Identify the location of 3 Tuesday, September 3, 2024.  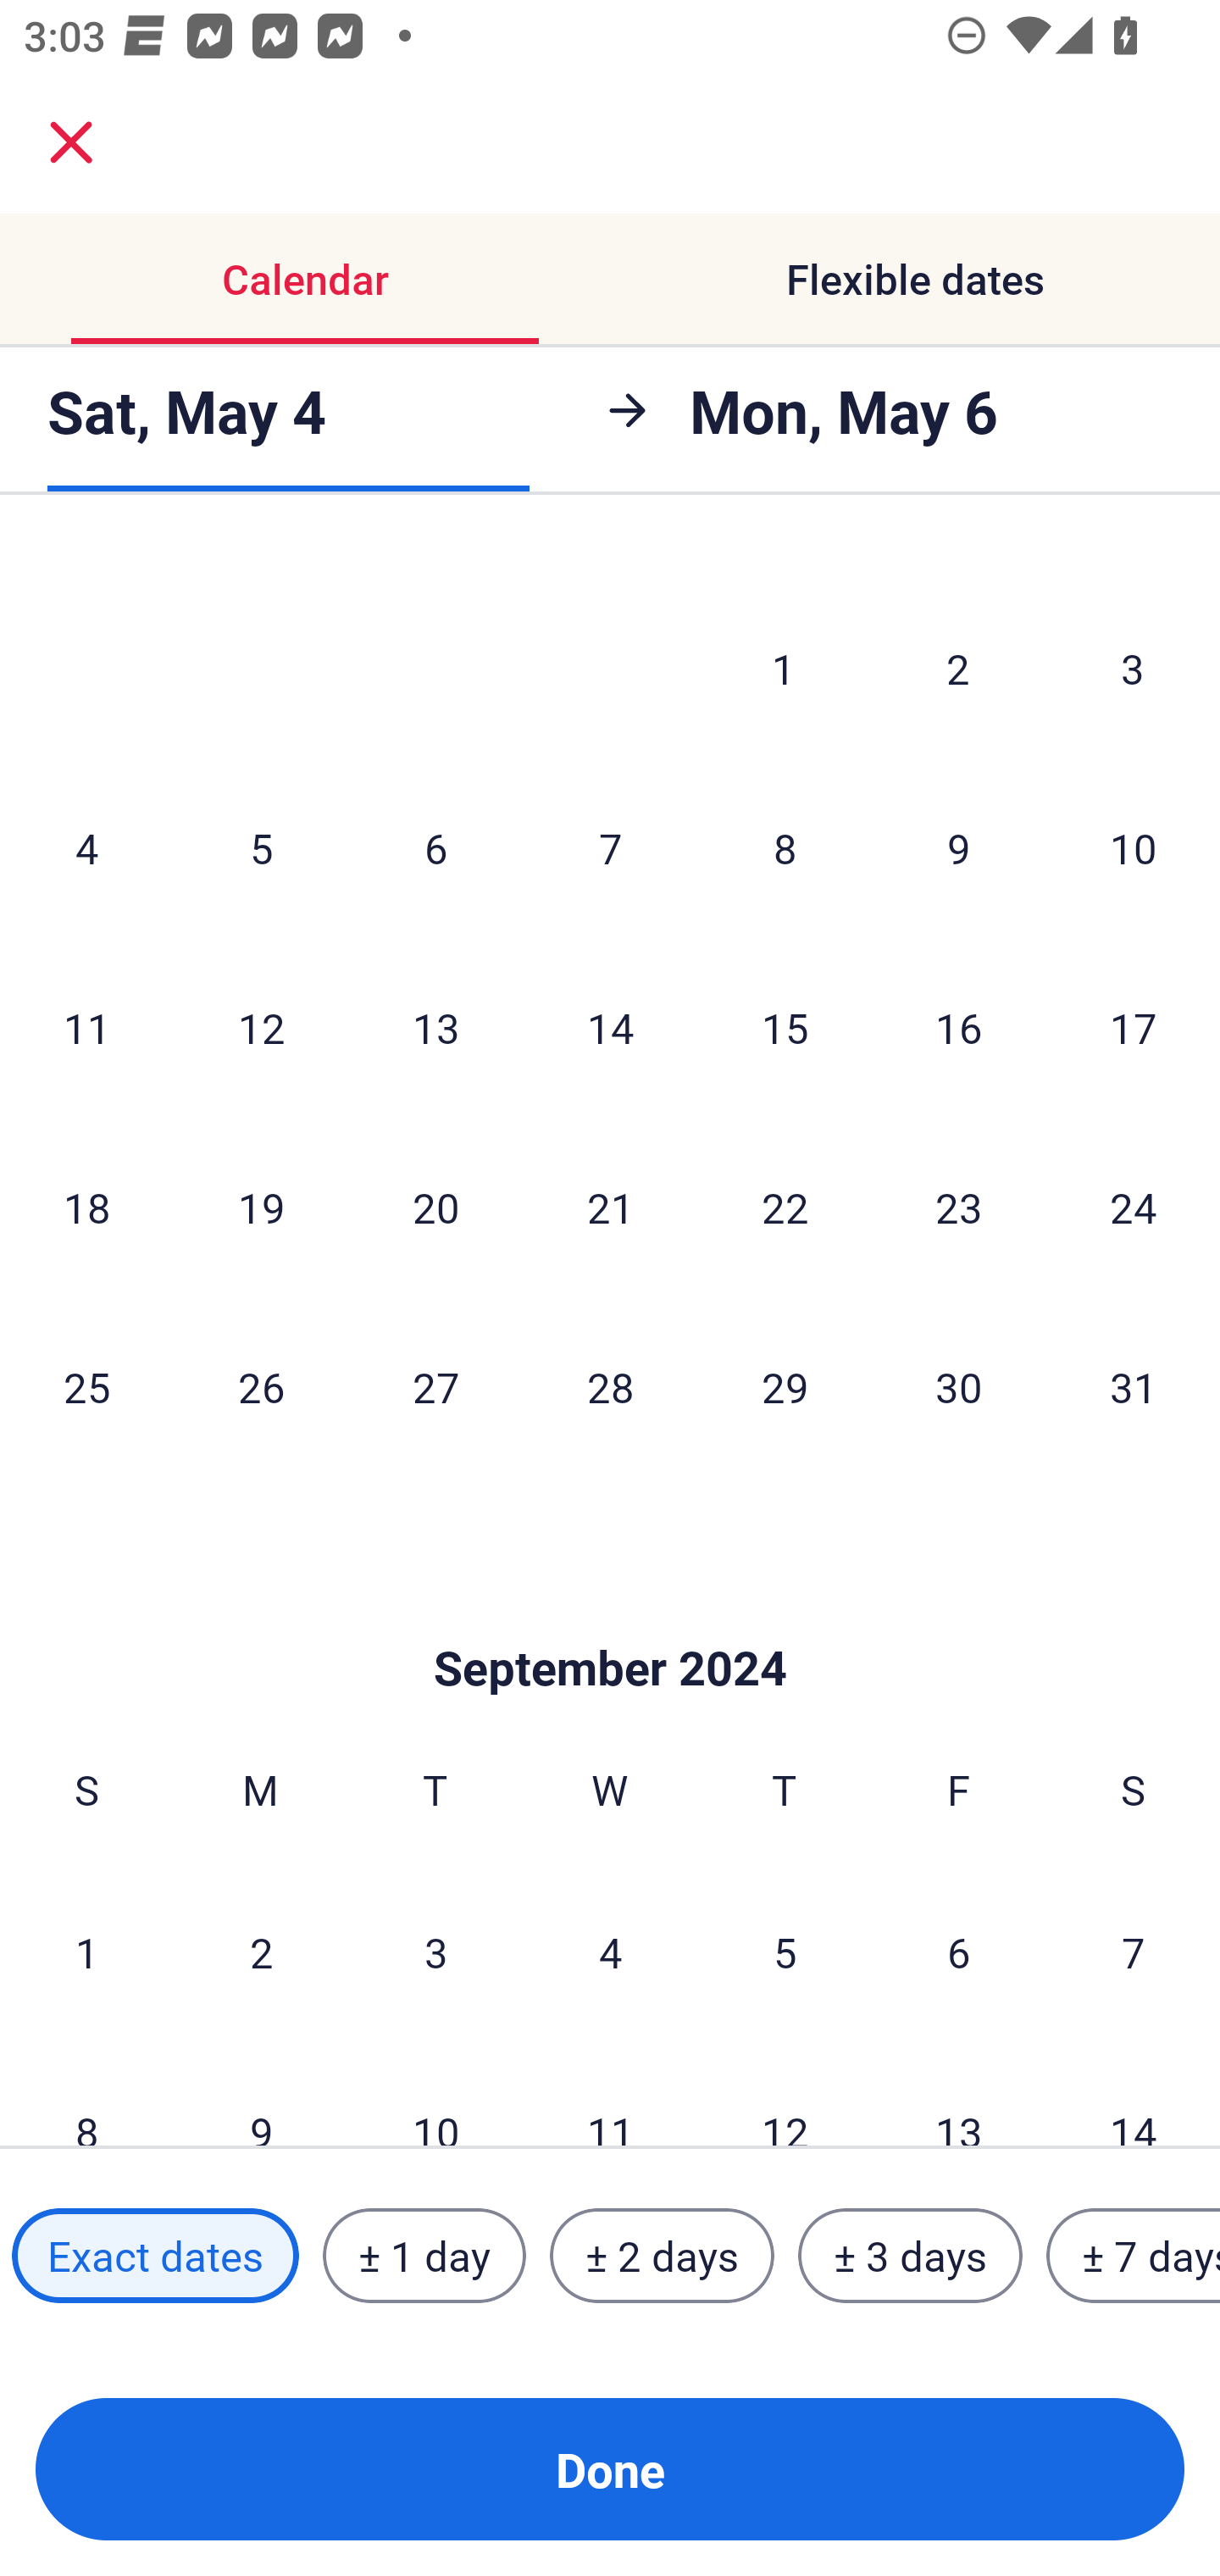
(435, 1951).